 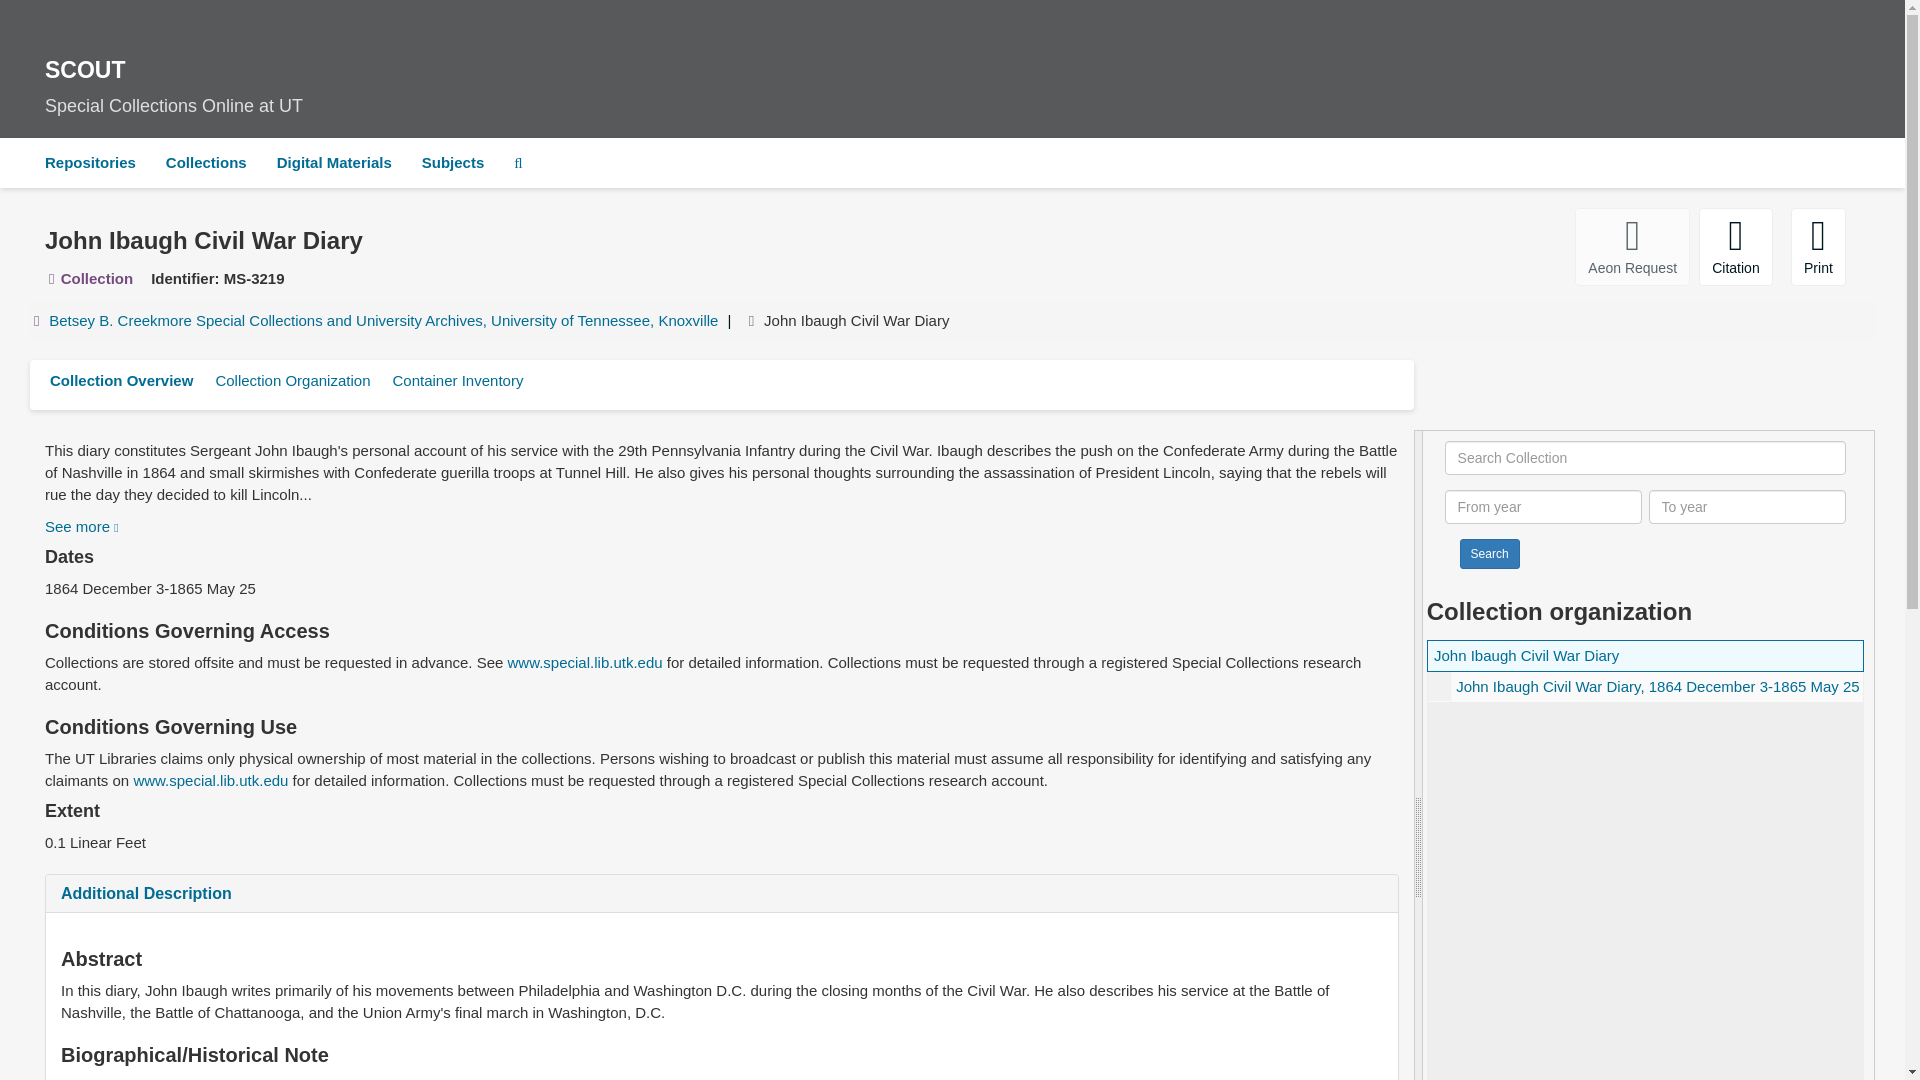 What do you see at coordinates (453, 162) in the screenshot?
I see `Search` at bounding box center [453, 162].